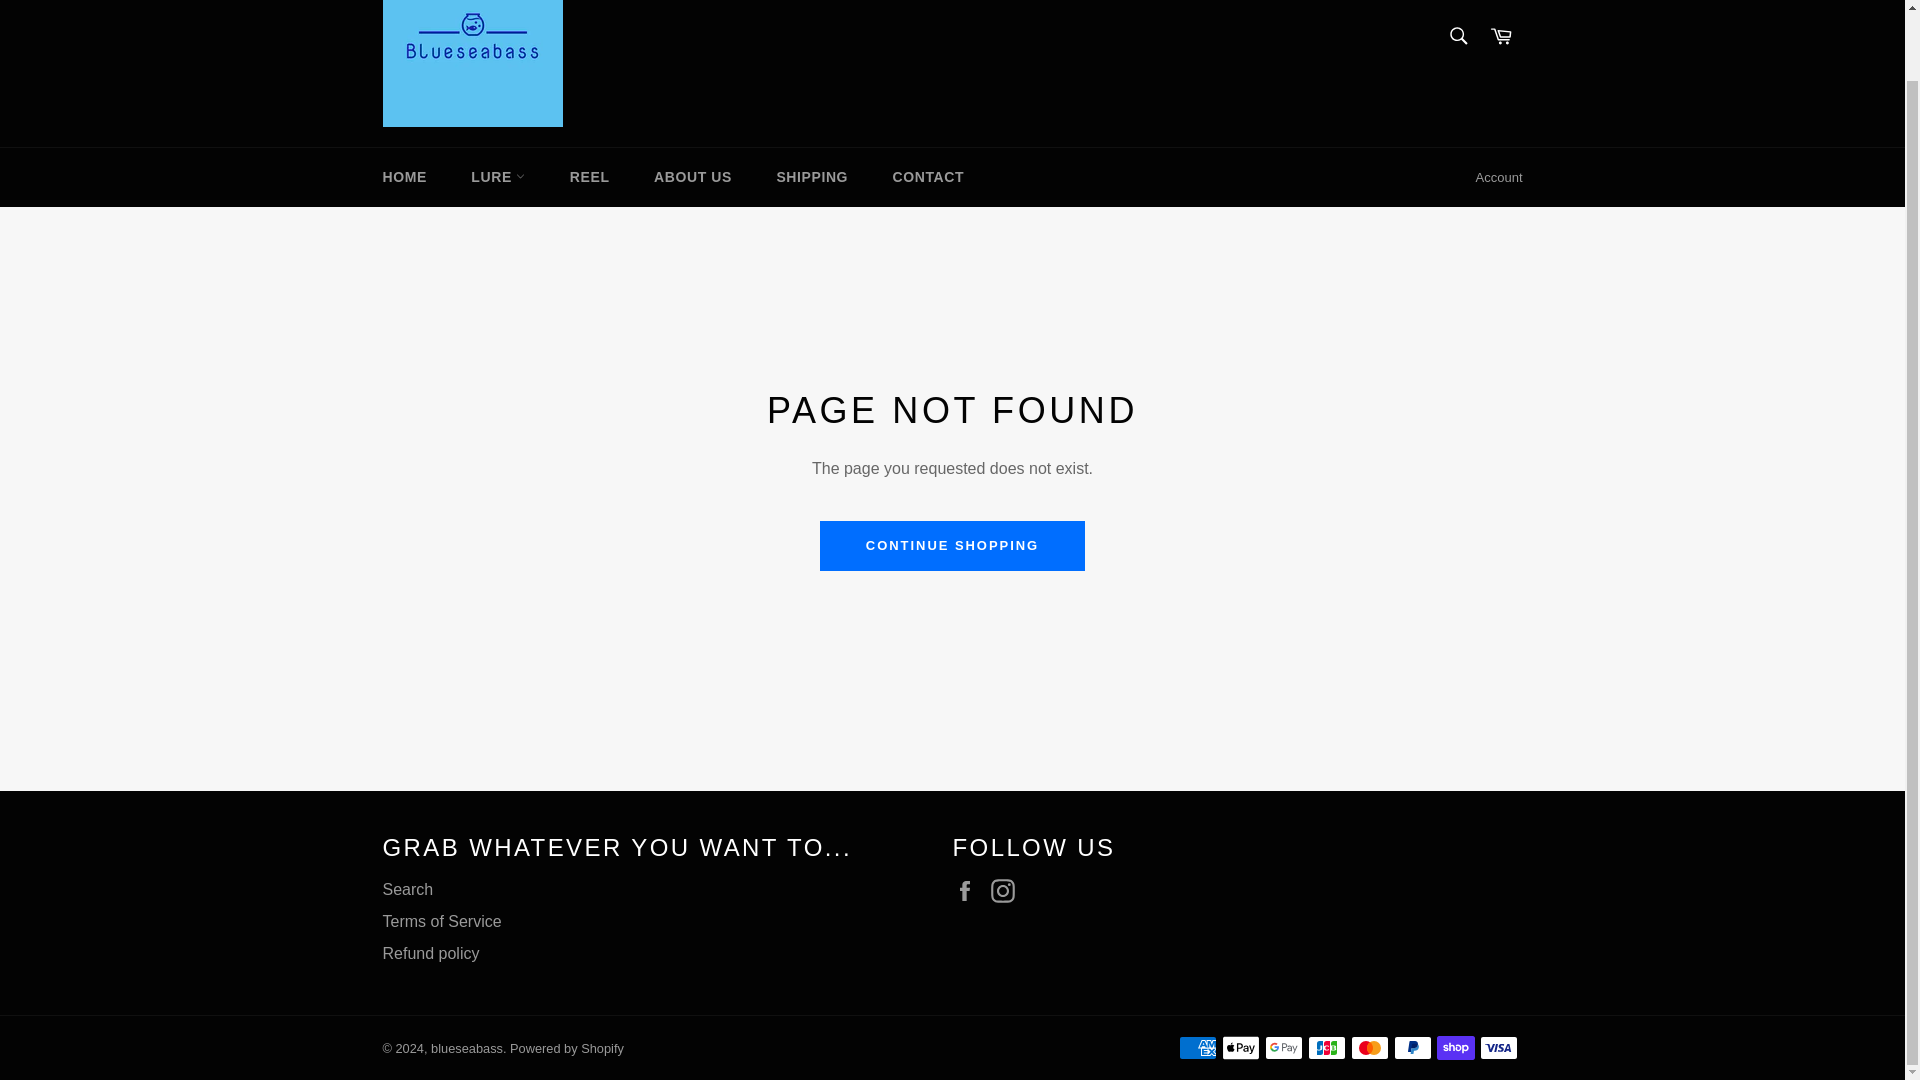 Image resolution: width=1920 pixels, height=1080 pixels. I want to click on ABOUT US, so click(692, 177).